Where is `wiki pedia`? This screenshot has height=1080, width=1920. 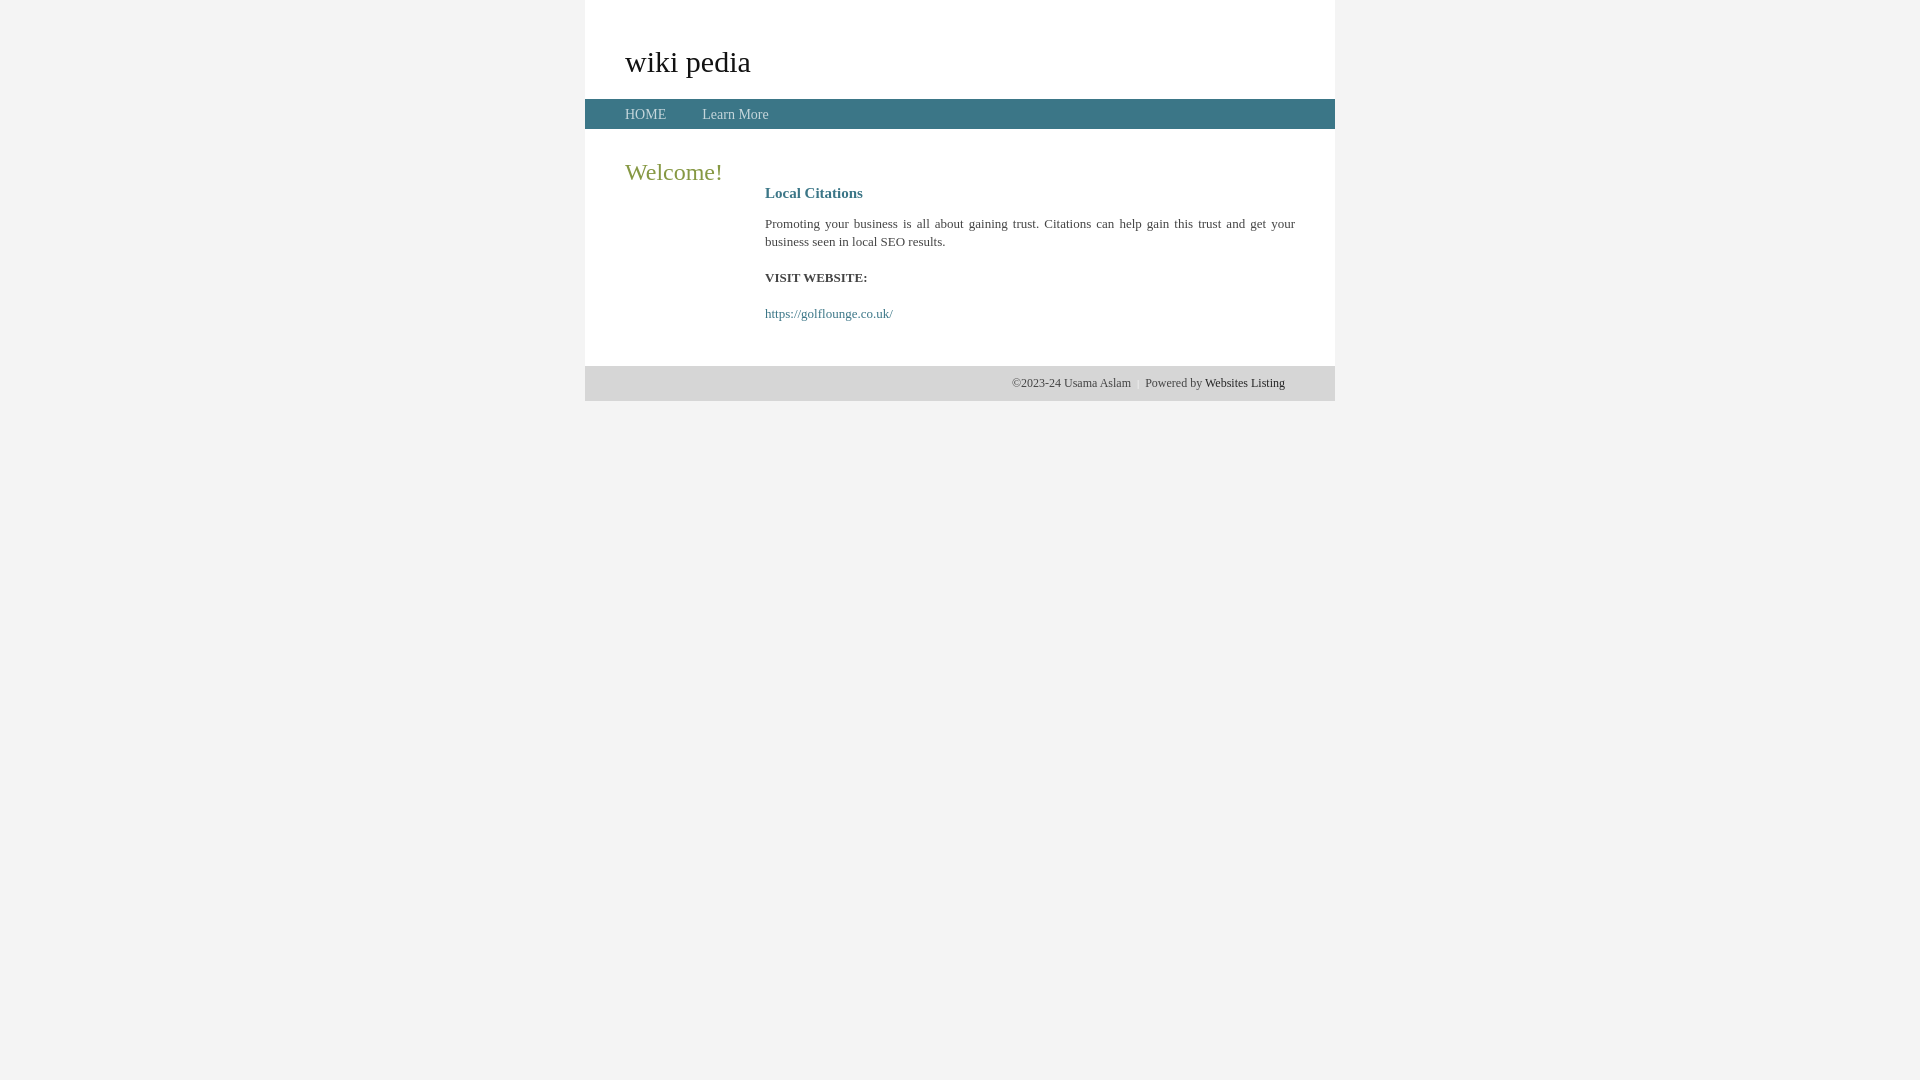 wiki pedia is located at coordinates (688, 61).